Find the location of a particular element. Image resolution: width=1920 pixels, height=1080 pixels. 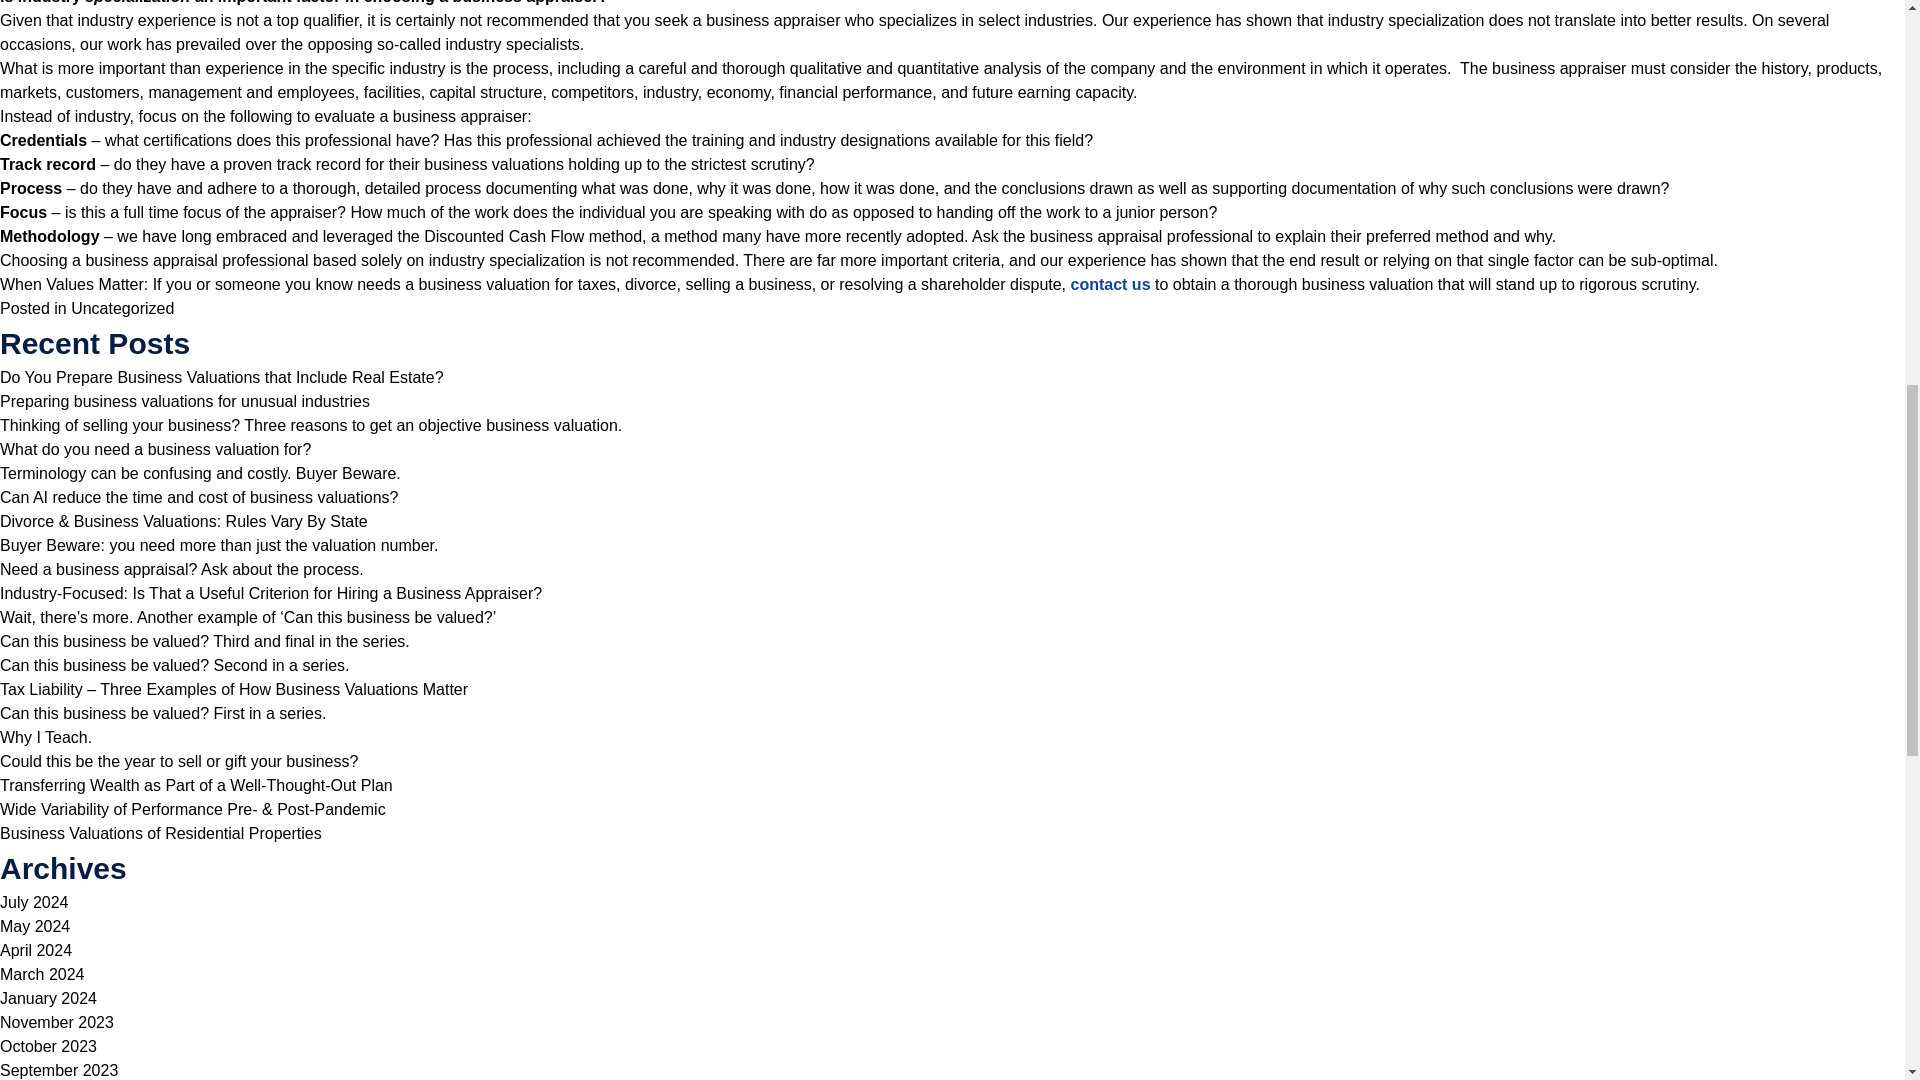

Do You Prepare Business Valuations that Include Real Estate? is located at coordinates (222, 377).